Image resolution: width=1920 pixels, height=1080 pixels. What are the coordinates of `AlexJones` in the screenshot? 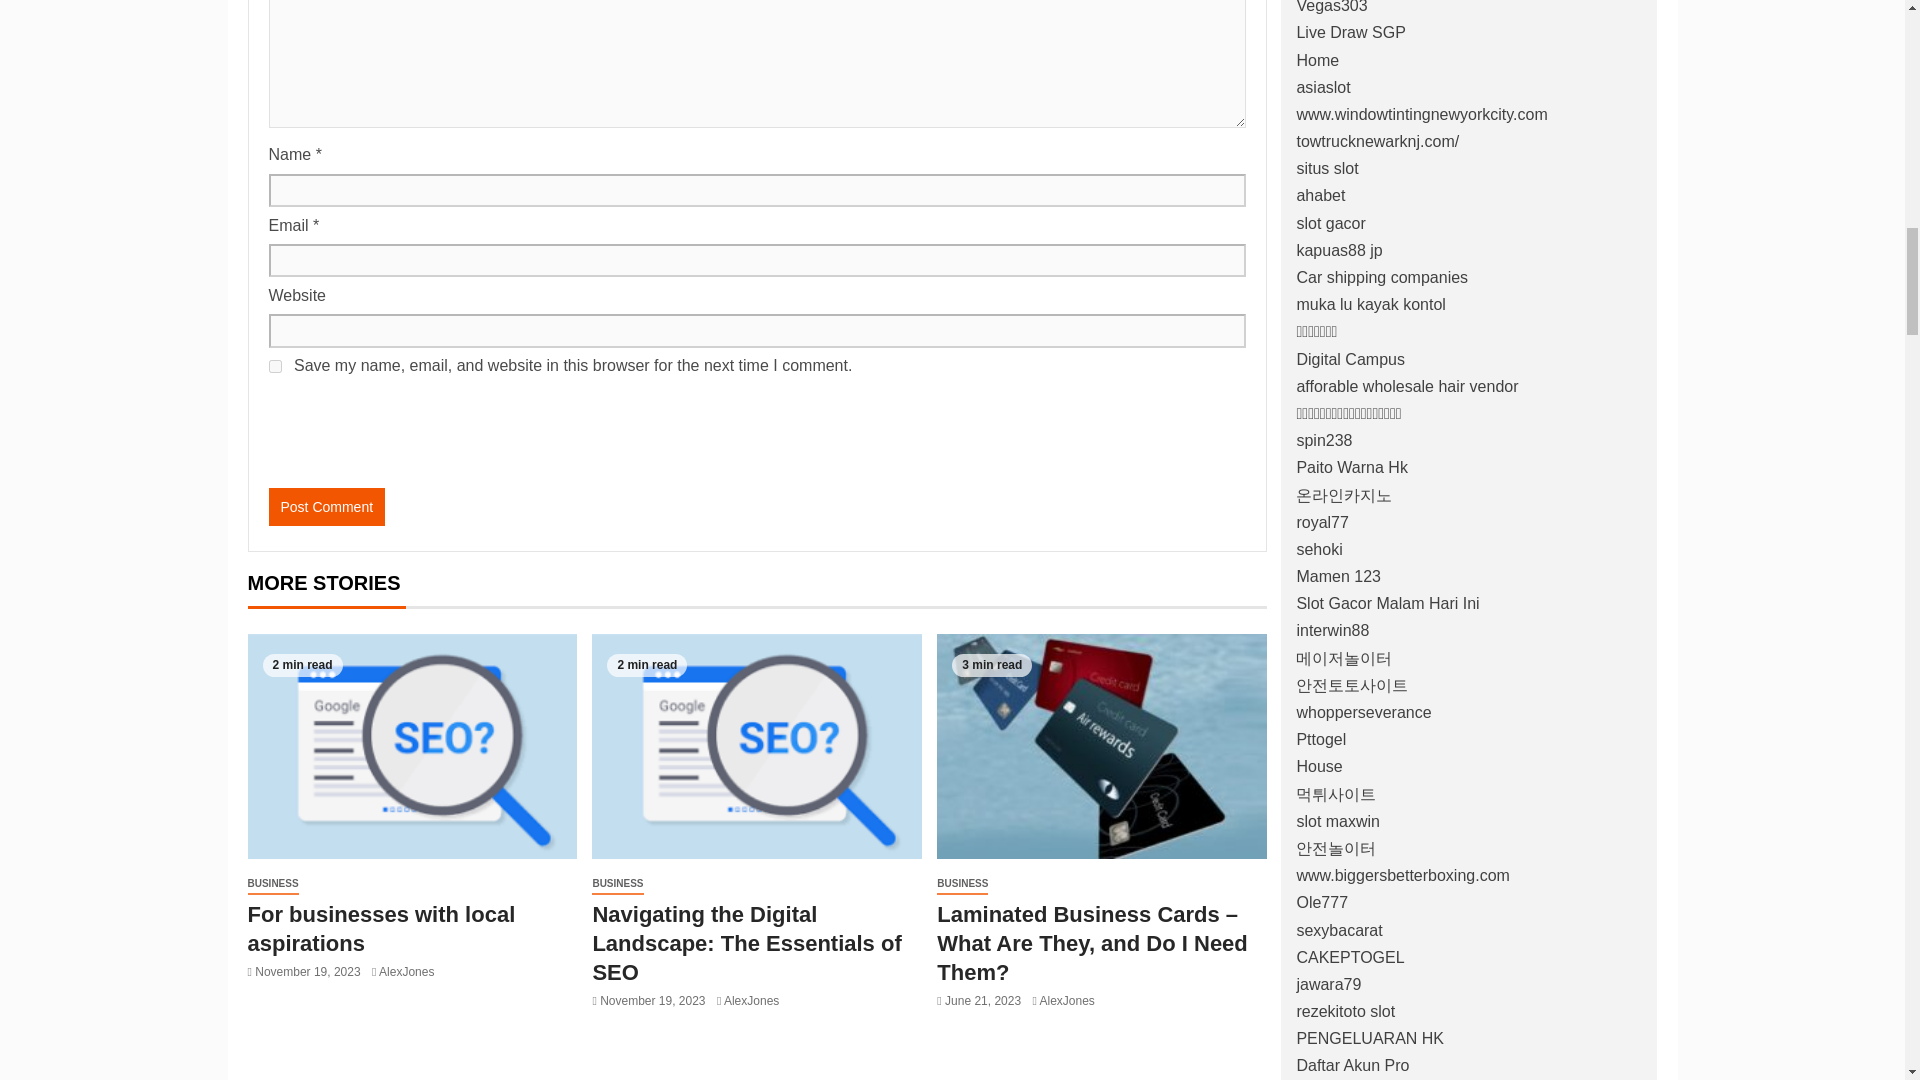 It's located at (406, 972).